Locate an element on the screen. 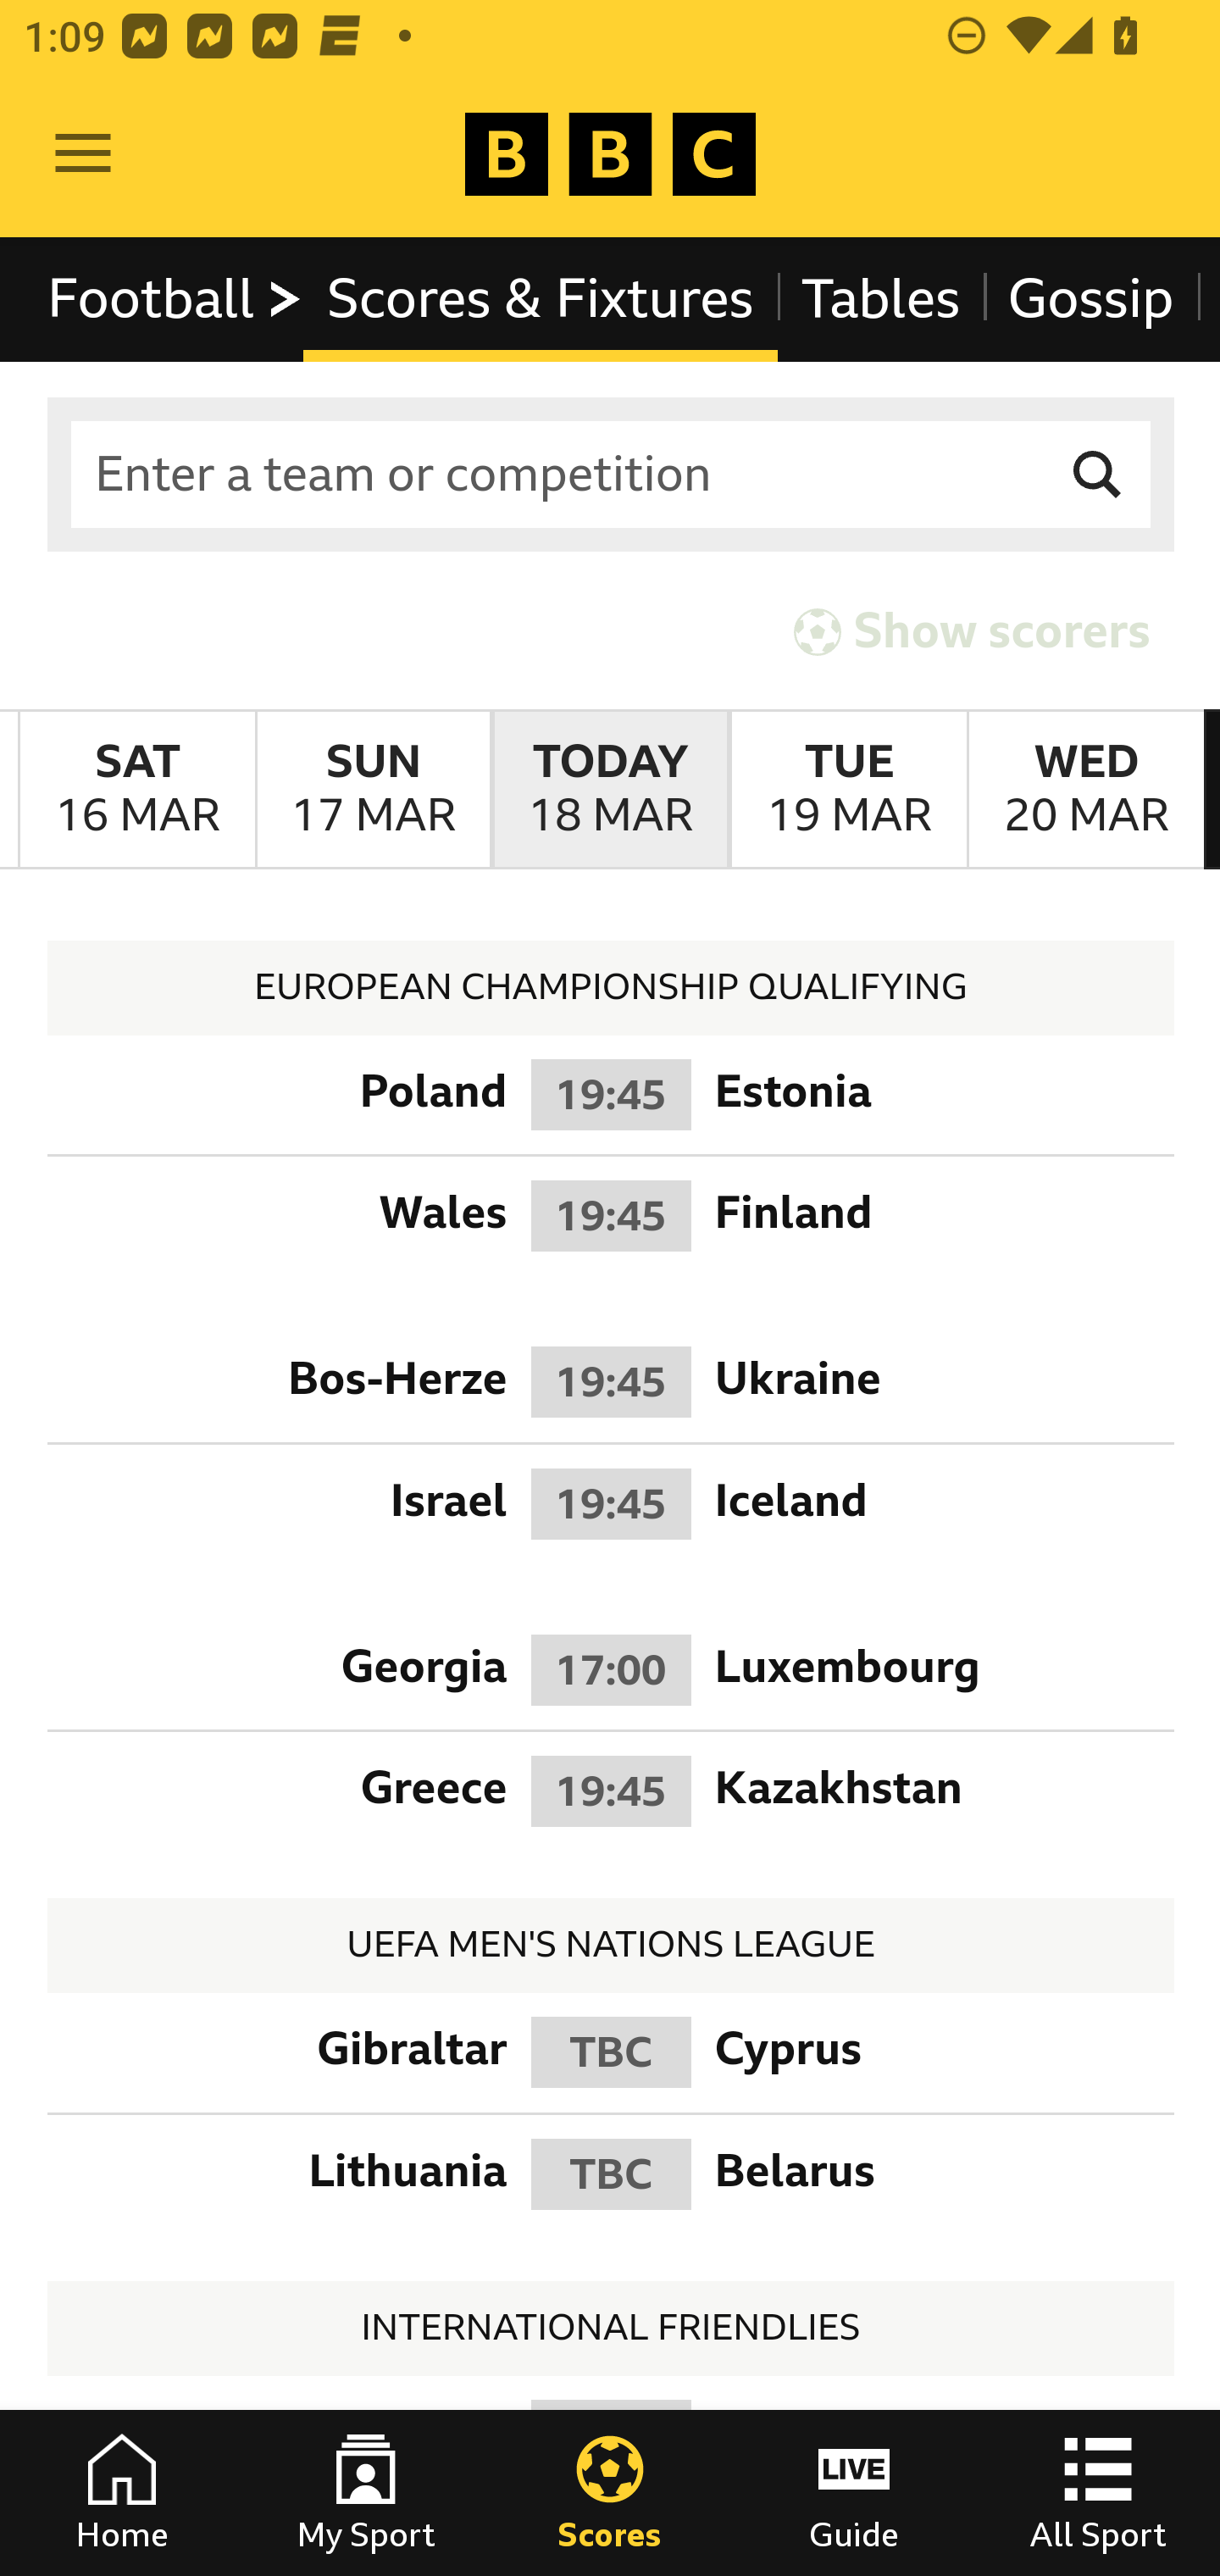 The width and height of the screenshot is (1220, 2576). My Sport is located at coordinates (366, 2493).